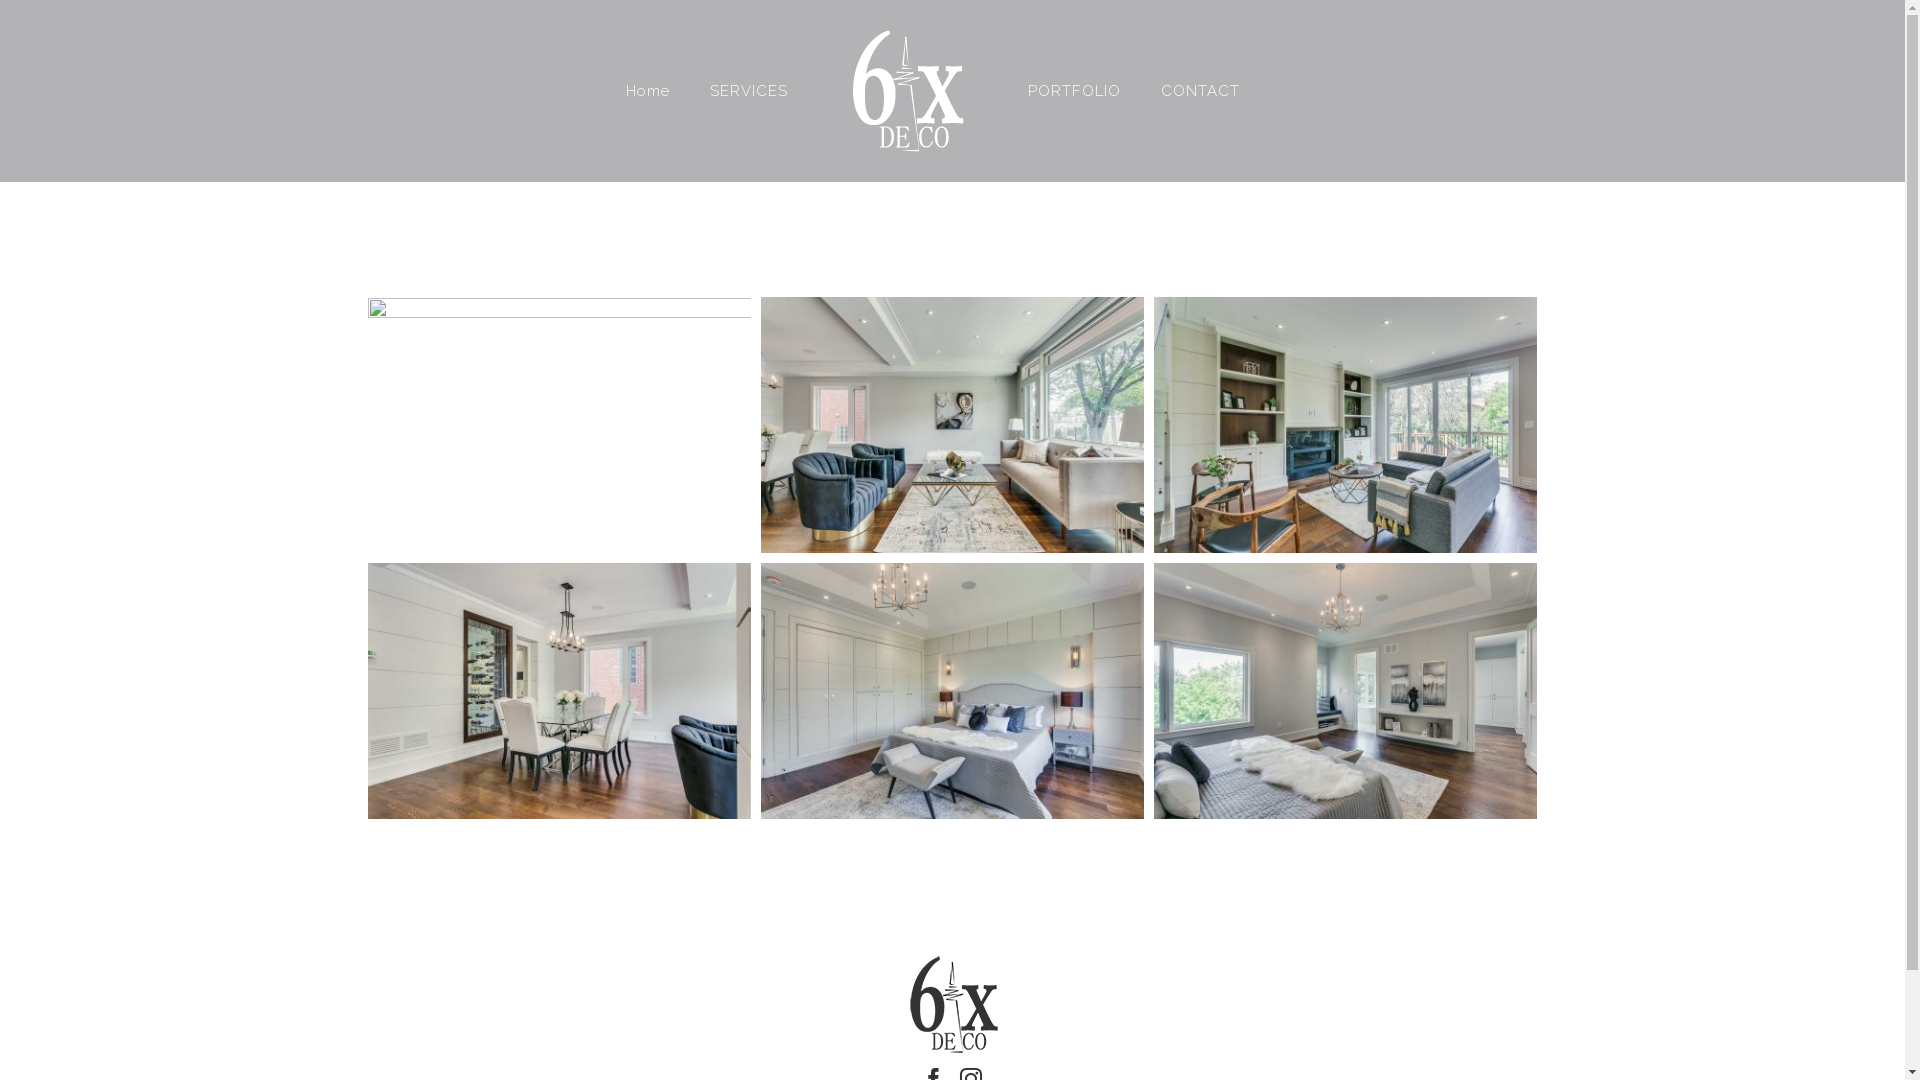 This screenshot has width=1920, height=1080. Describe the element at coordinates (560, 691) in the screenshot. I see `534douglasave-015` at that location.